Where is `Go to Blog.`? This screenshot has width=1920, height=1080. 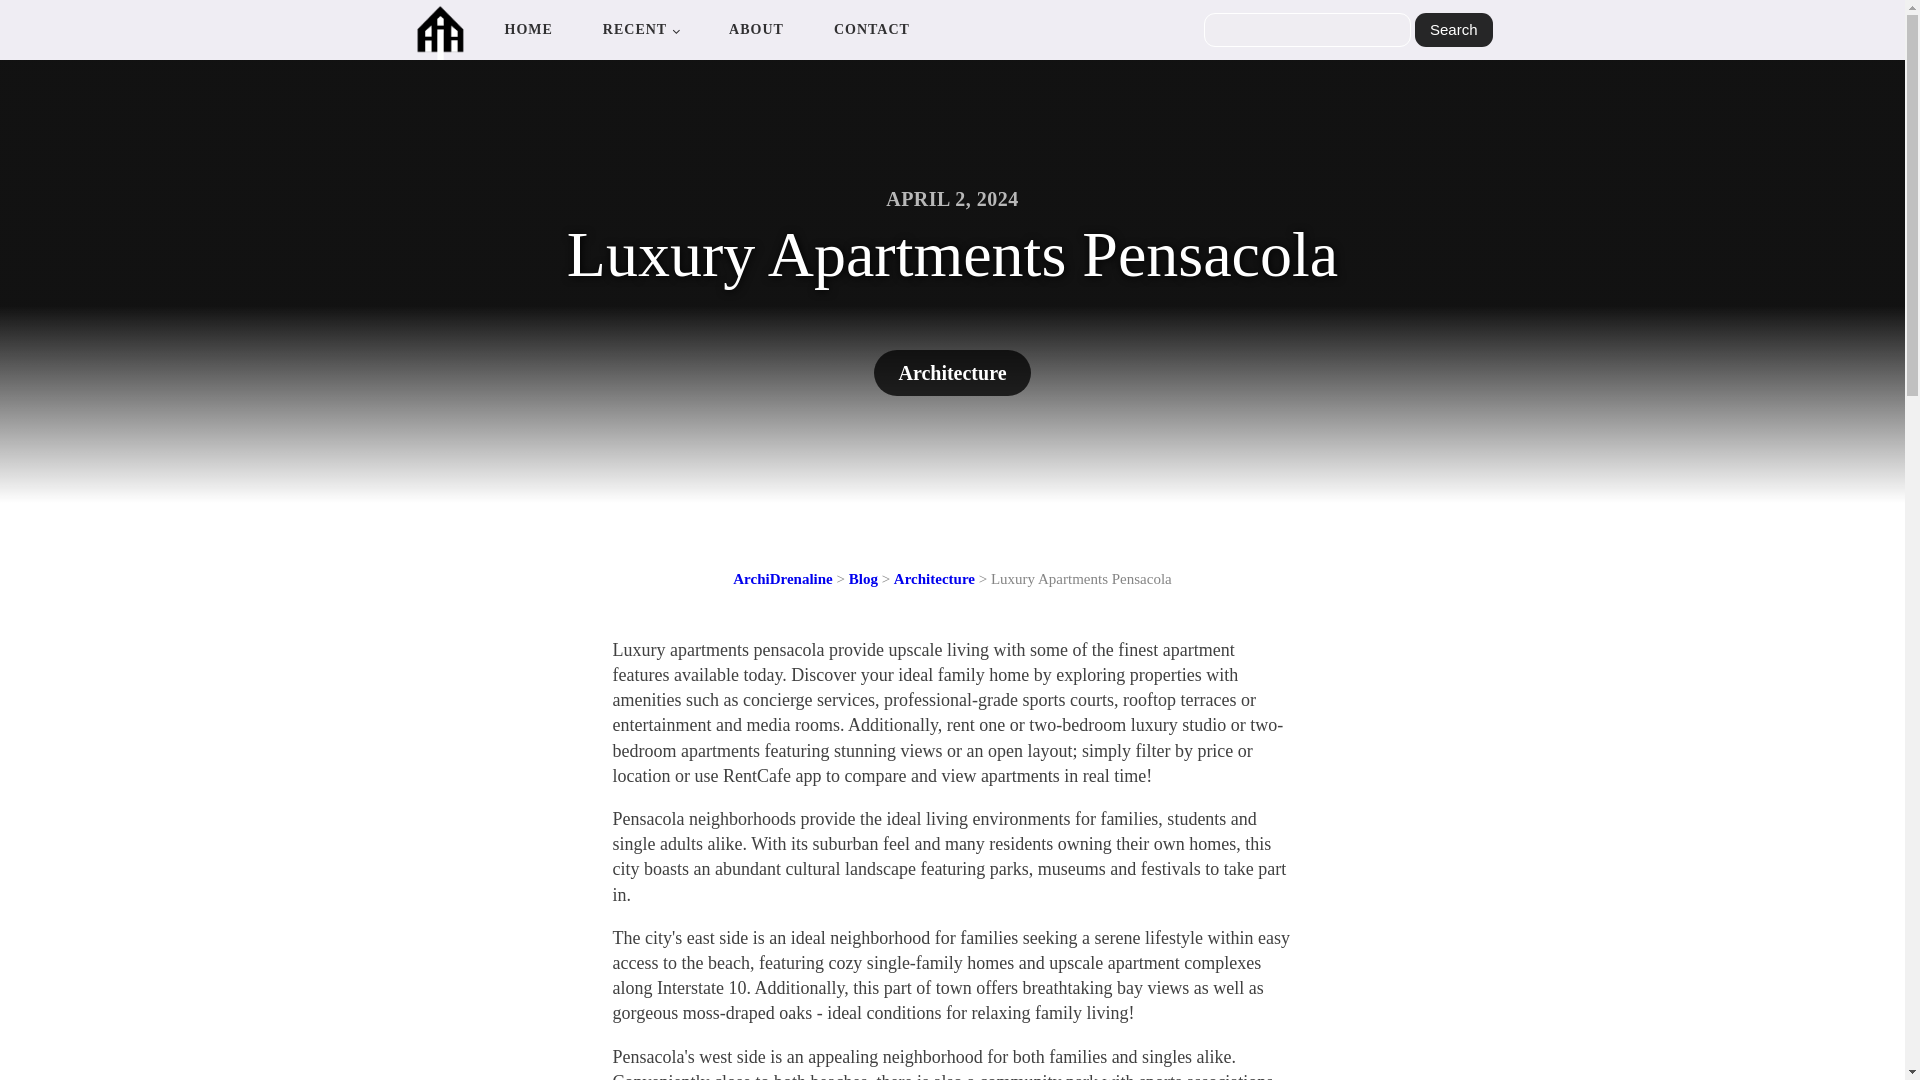 Go to Blog. is located at coordinates (862, 579).